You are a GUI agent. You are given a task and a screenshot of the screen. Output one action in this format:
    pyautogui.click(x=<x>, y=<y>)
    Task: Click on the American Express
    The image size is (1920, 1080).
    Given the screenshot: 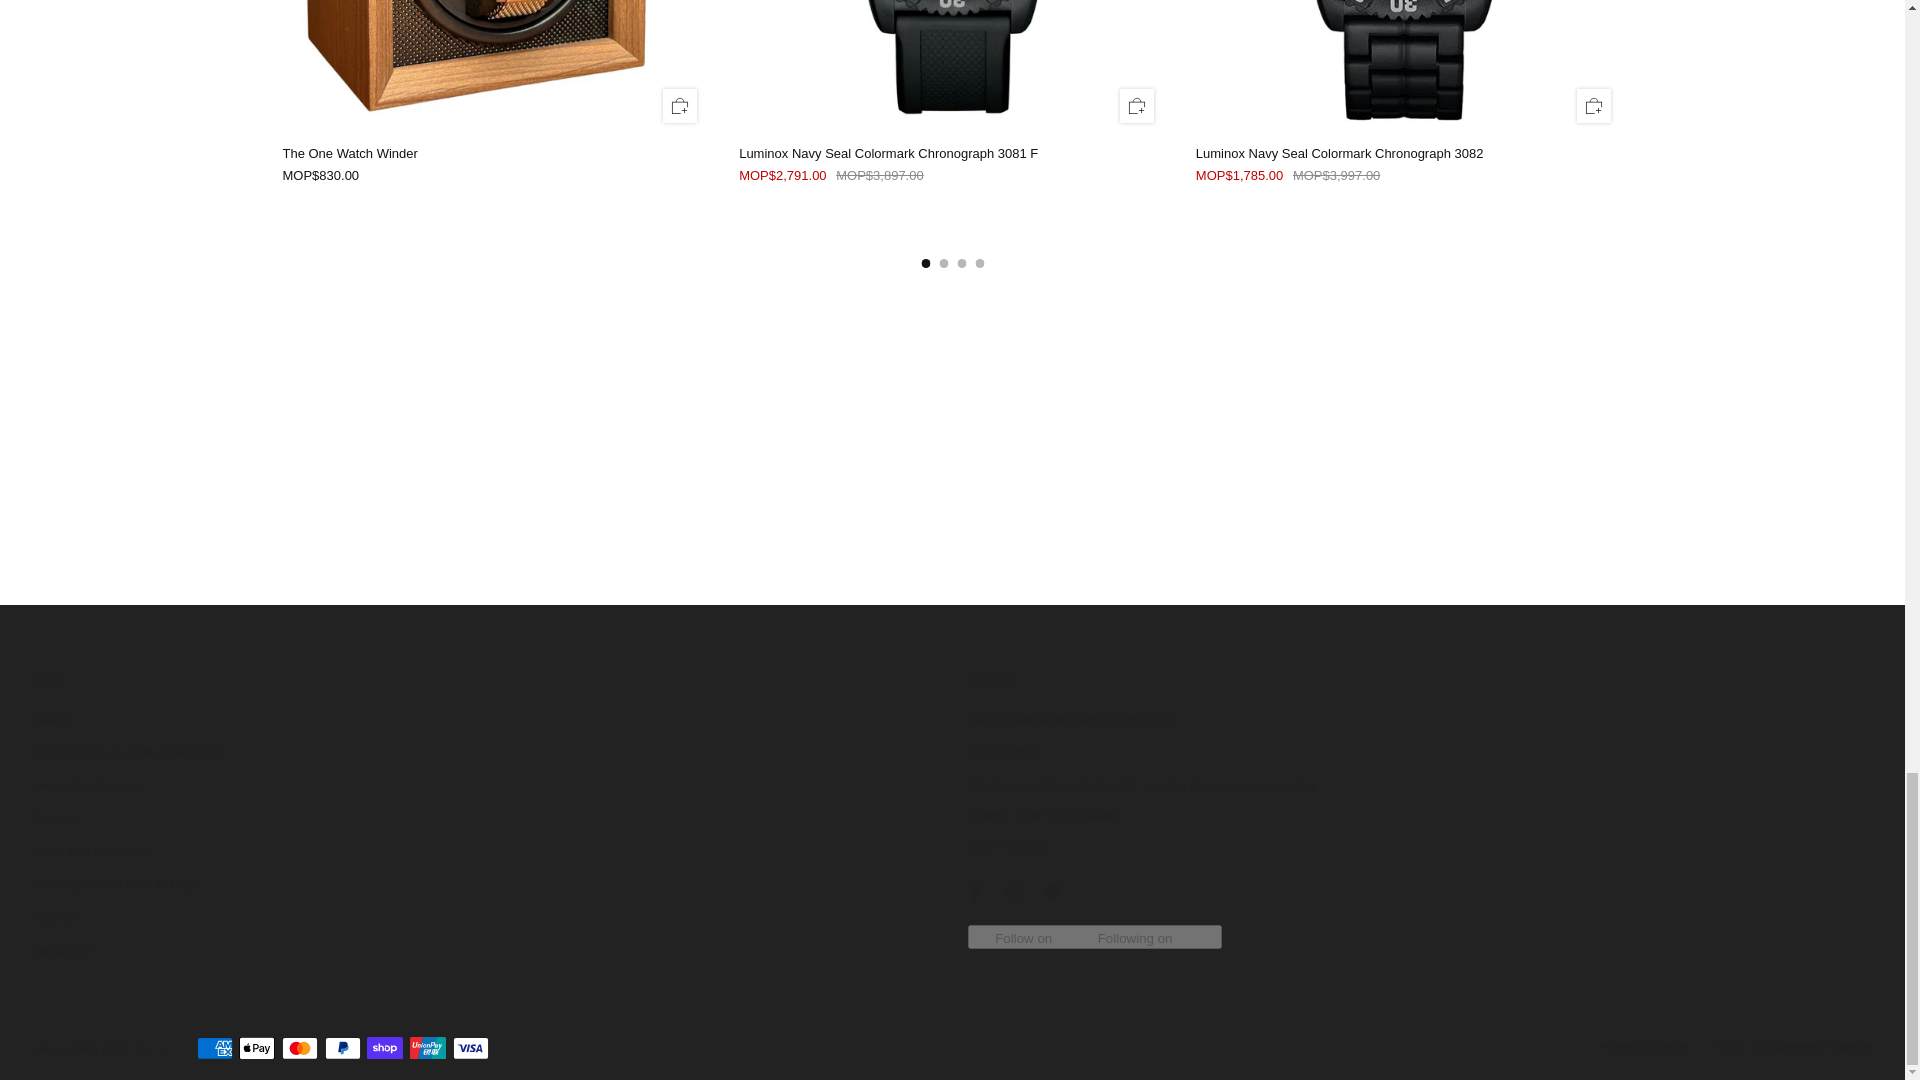 What is the action you would take?
    pyautogui.click(x=214, y=1048)
    